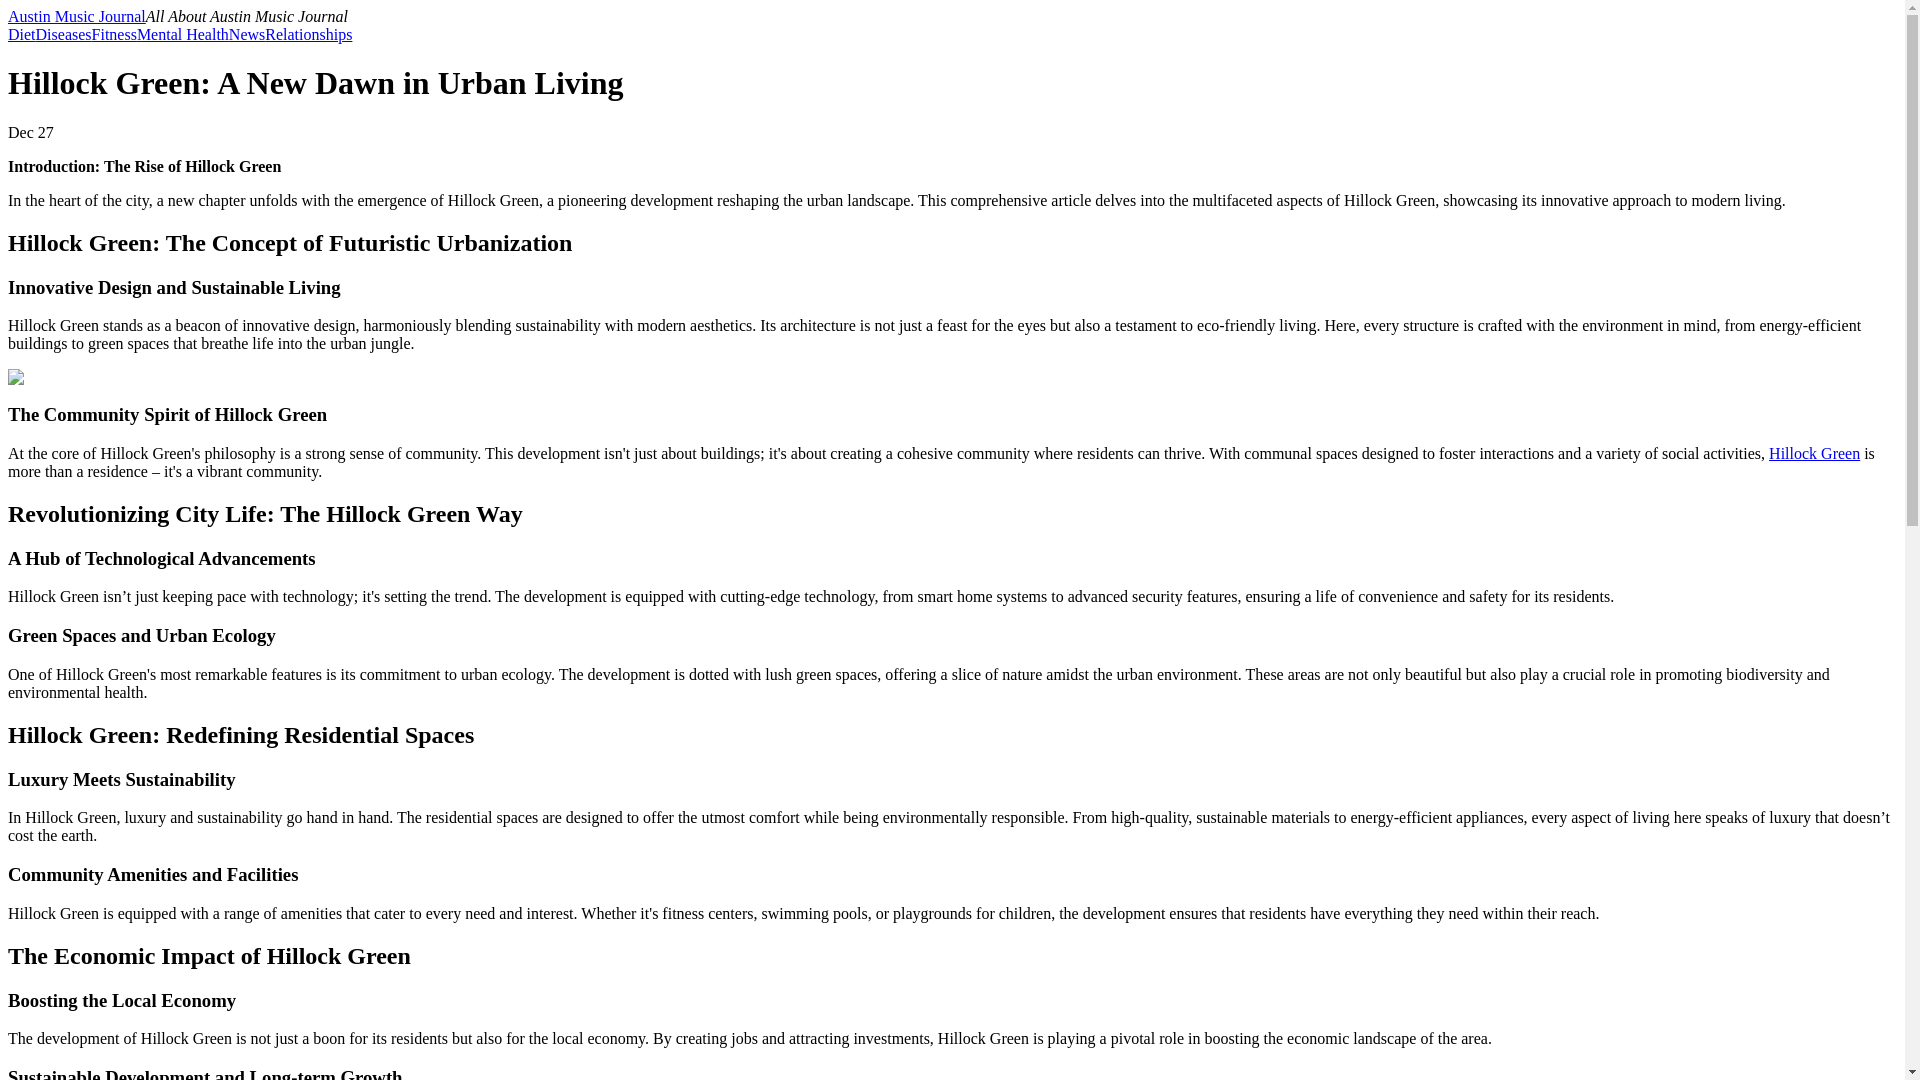 The height and width of the screenshot is (1080, 1920). Describe the element at coordinates (114, 34) in the screenshot. I see `Fitness` at that location.